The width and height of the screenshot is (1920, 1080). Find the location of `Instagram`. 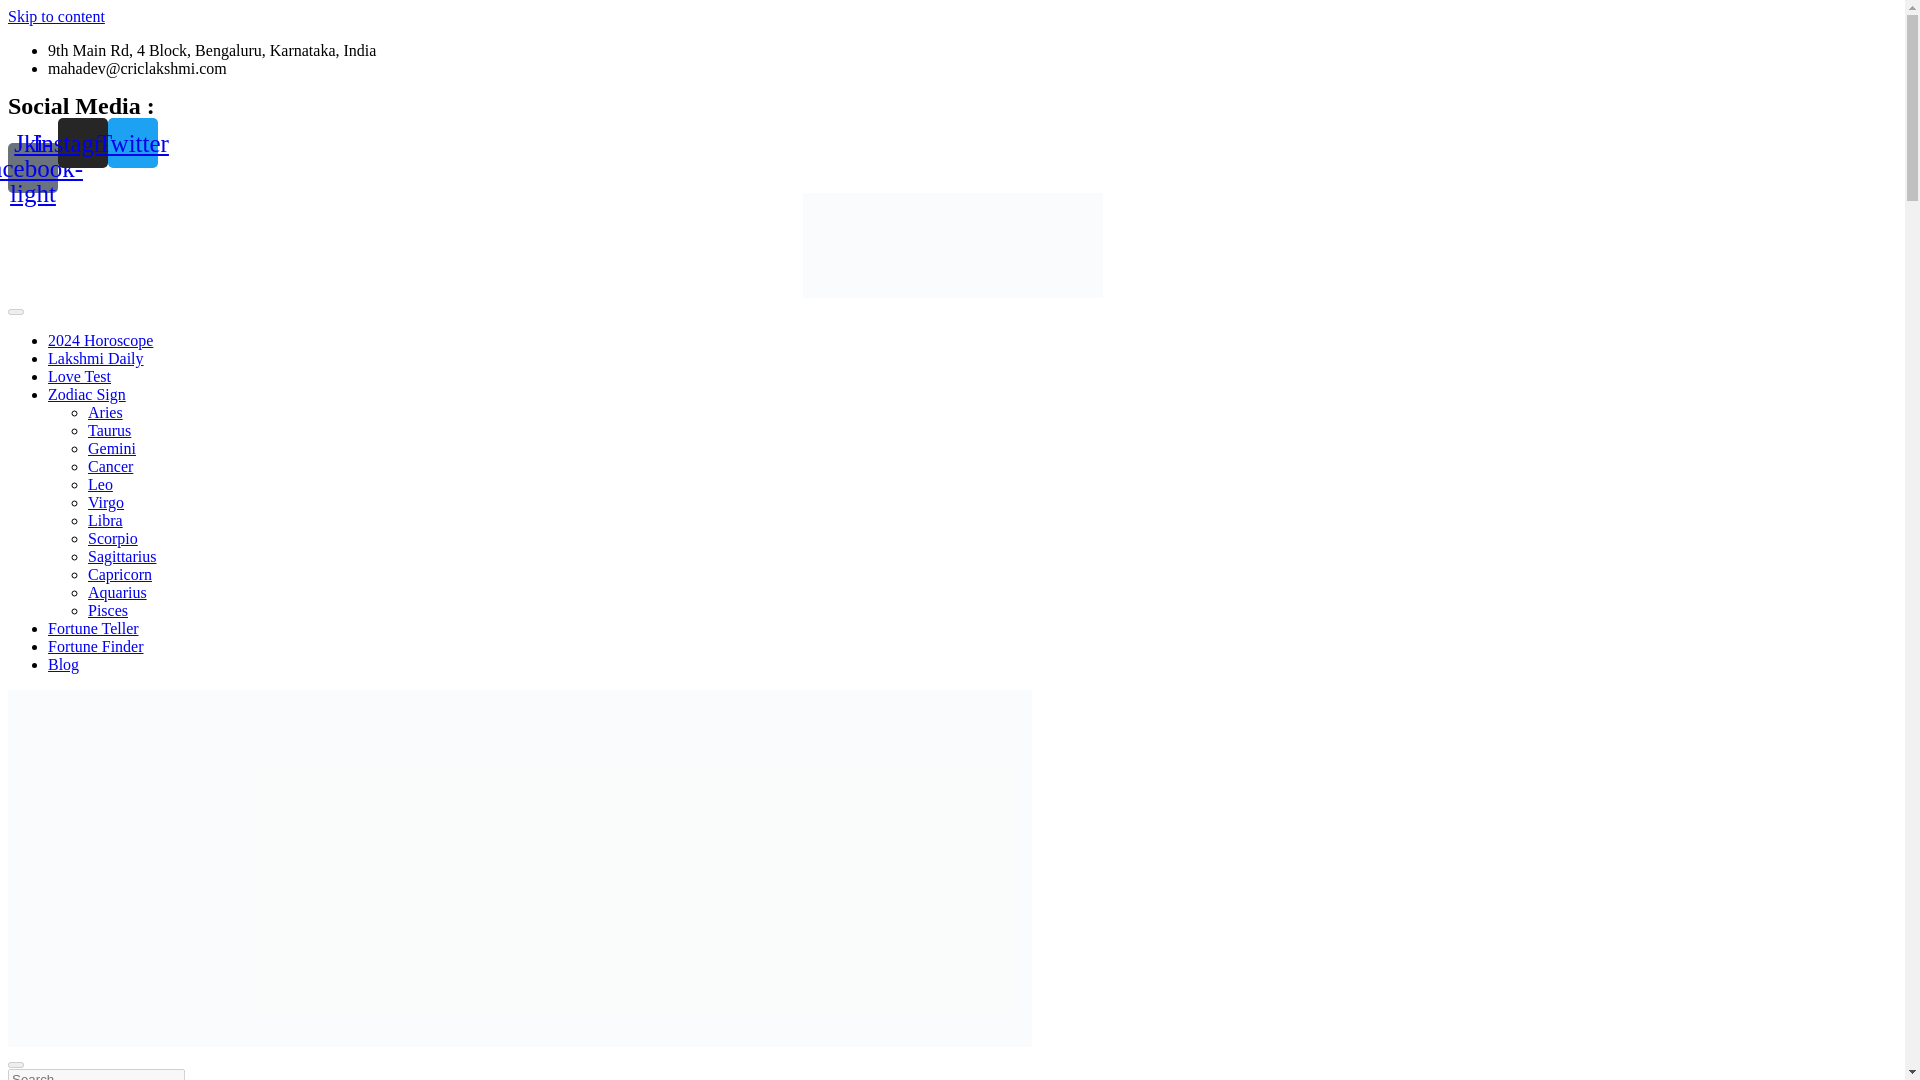

Instagram is located at coordinates (82, 142).